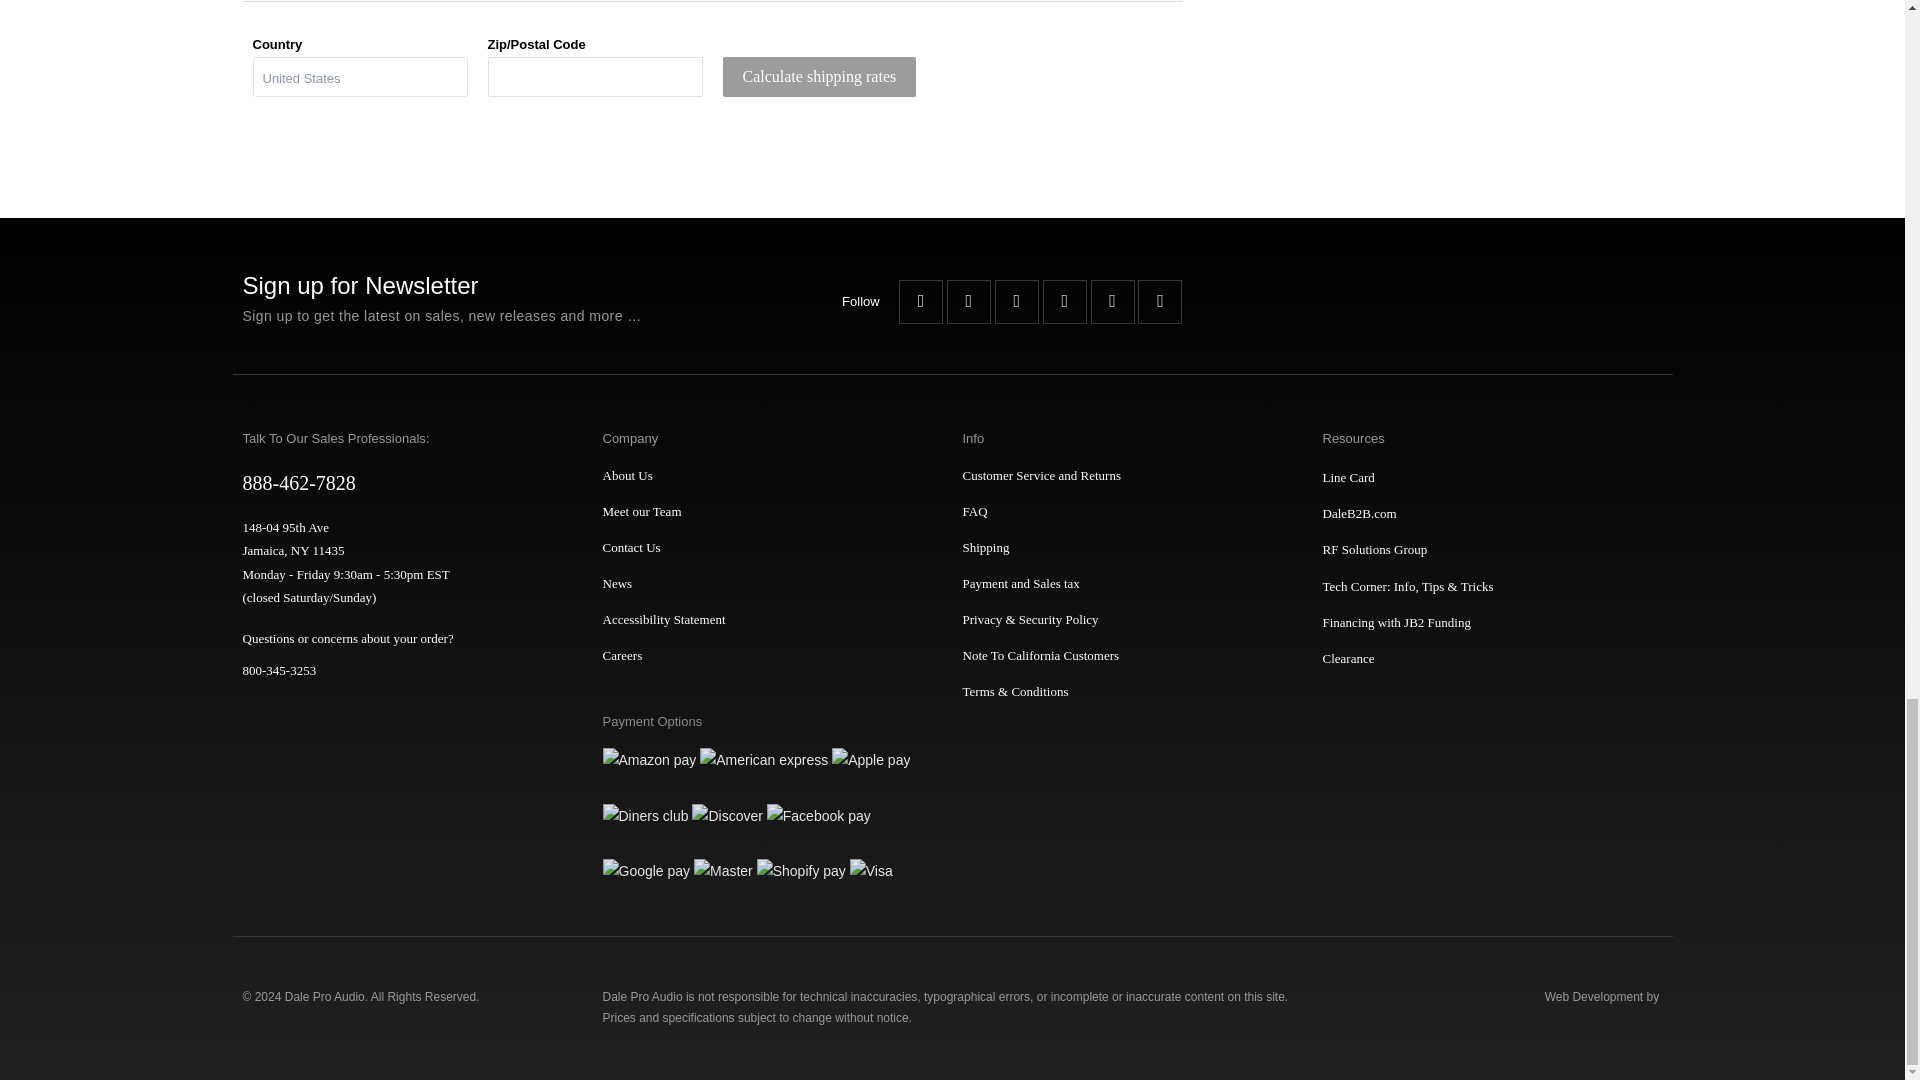  I want to click on Dale Pro Audio on LinkedIn, so click(1160, 302).